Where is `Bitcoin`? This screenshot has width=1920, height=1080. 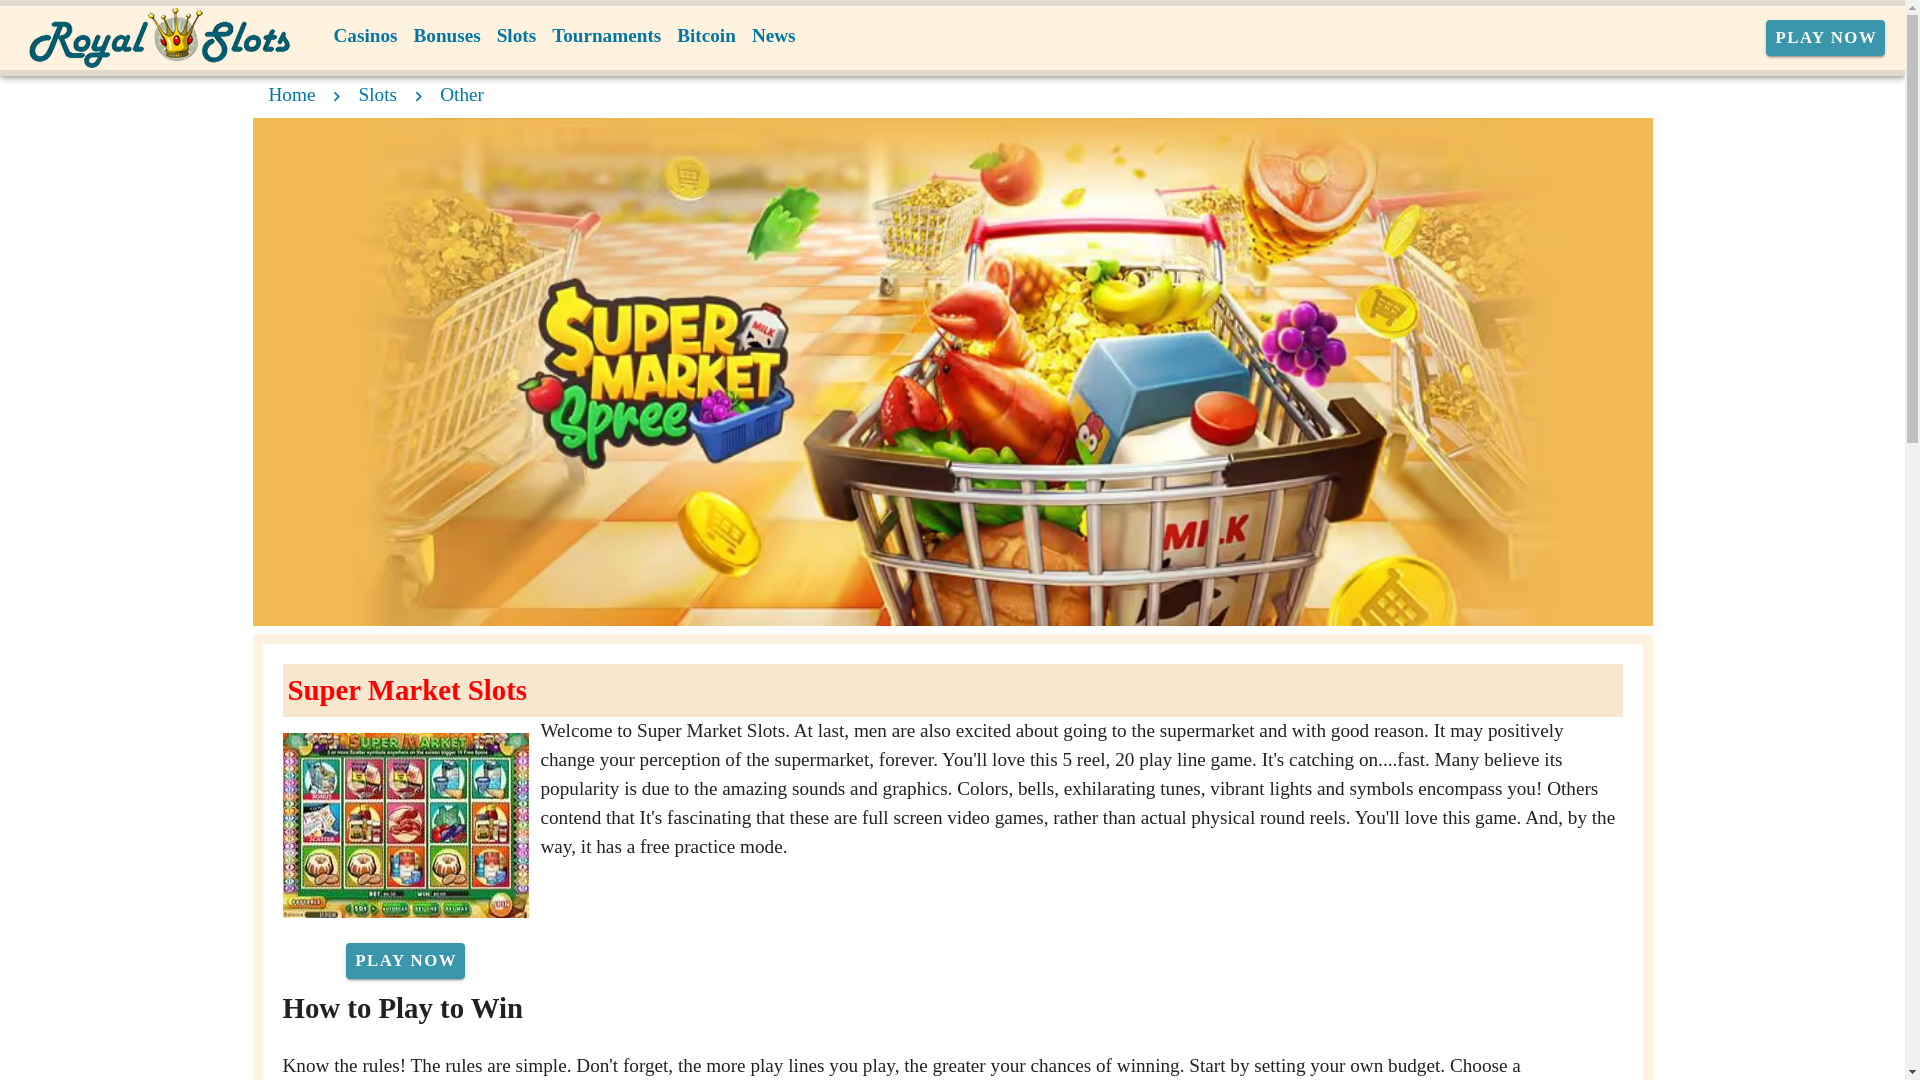
Bitcoin is located at coordinates (706, 36).